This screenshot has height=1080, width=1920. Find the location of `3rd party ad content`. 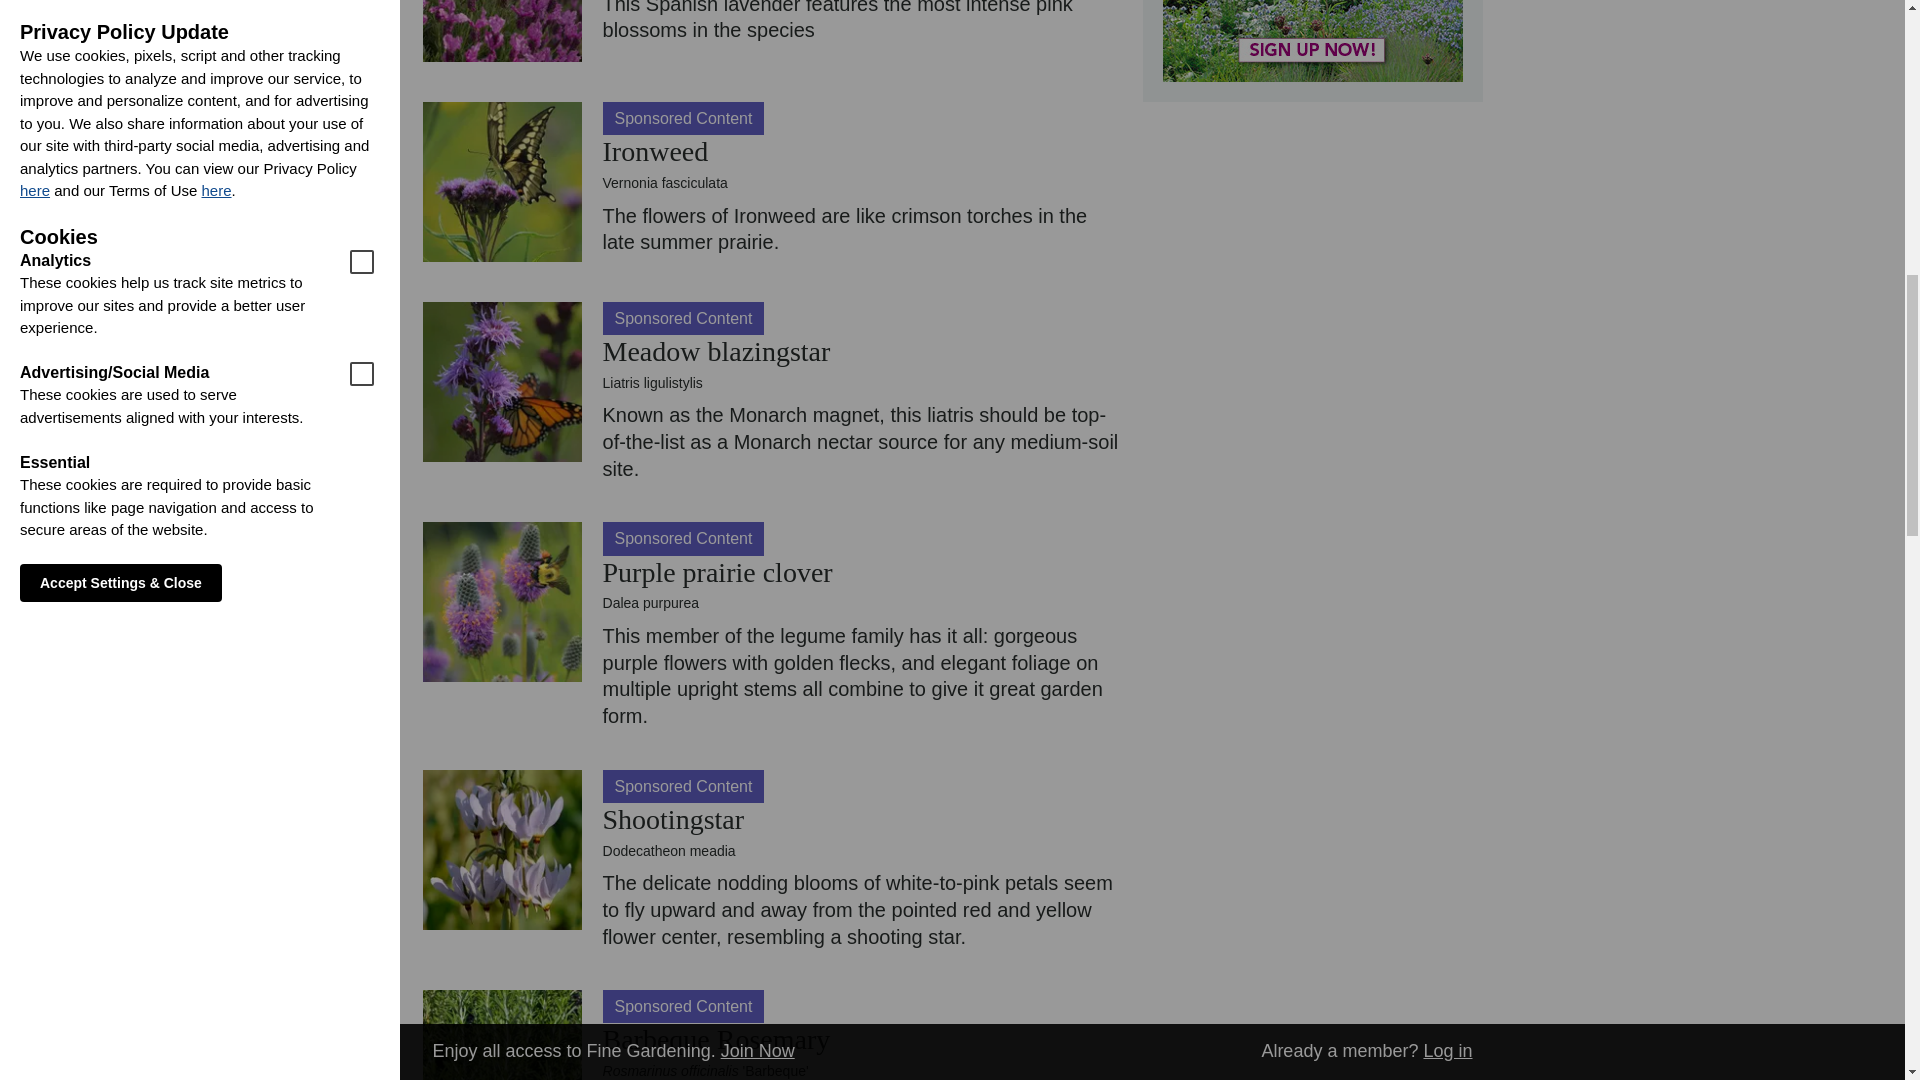

3rd party ad content is located at coordinates (1311, 41).